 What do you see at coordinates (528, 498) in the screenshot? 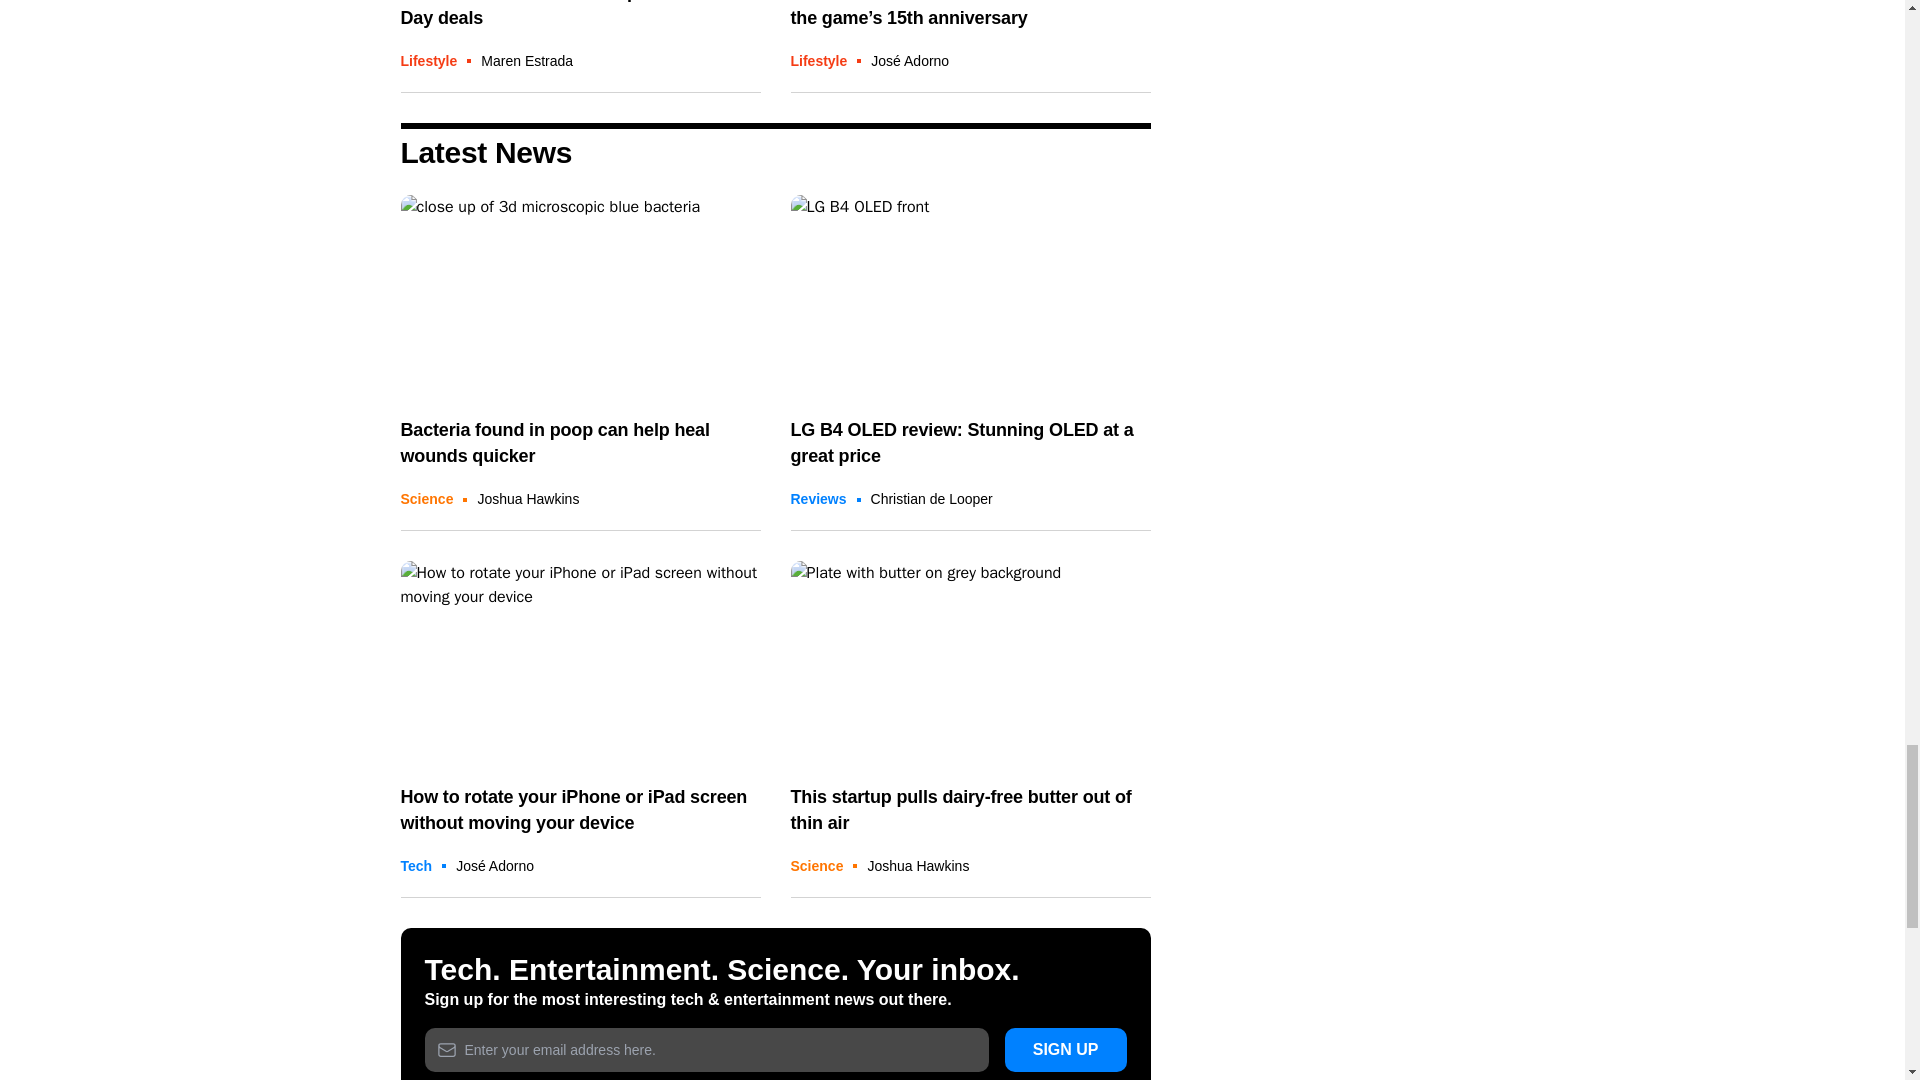
I see `Posts by Joshua Hawkins` at bounding box center [528, 498].